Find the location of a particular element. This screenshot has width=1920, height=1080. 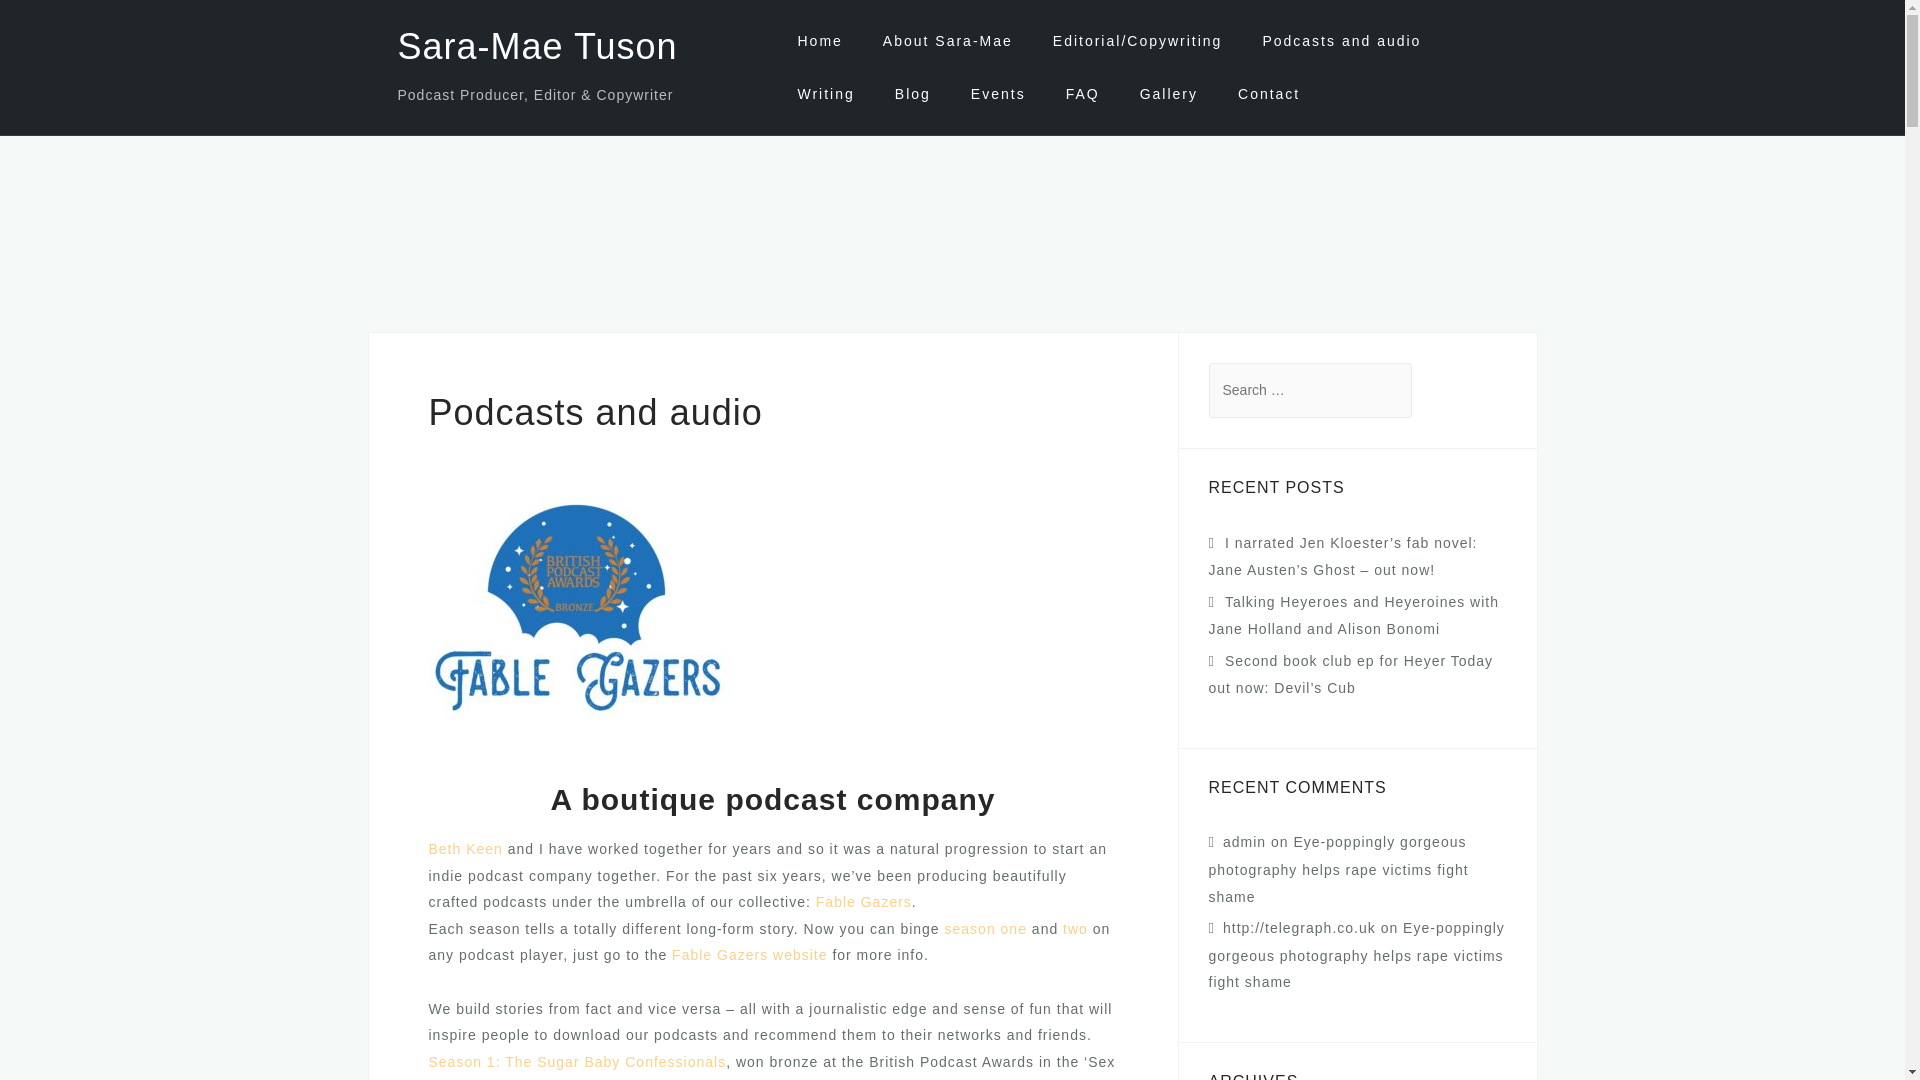

Home is located at coordinates (819, 41).